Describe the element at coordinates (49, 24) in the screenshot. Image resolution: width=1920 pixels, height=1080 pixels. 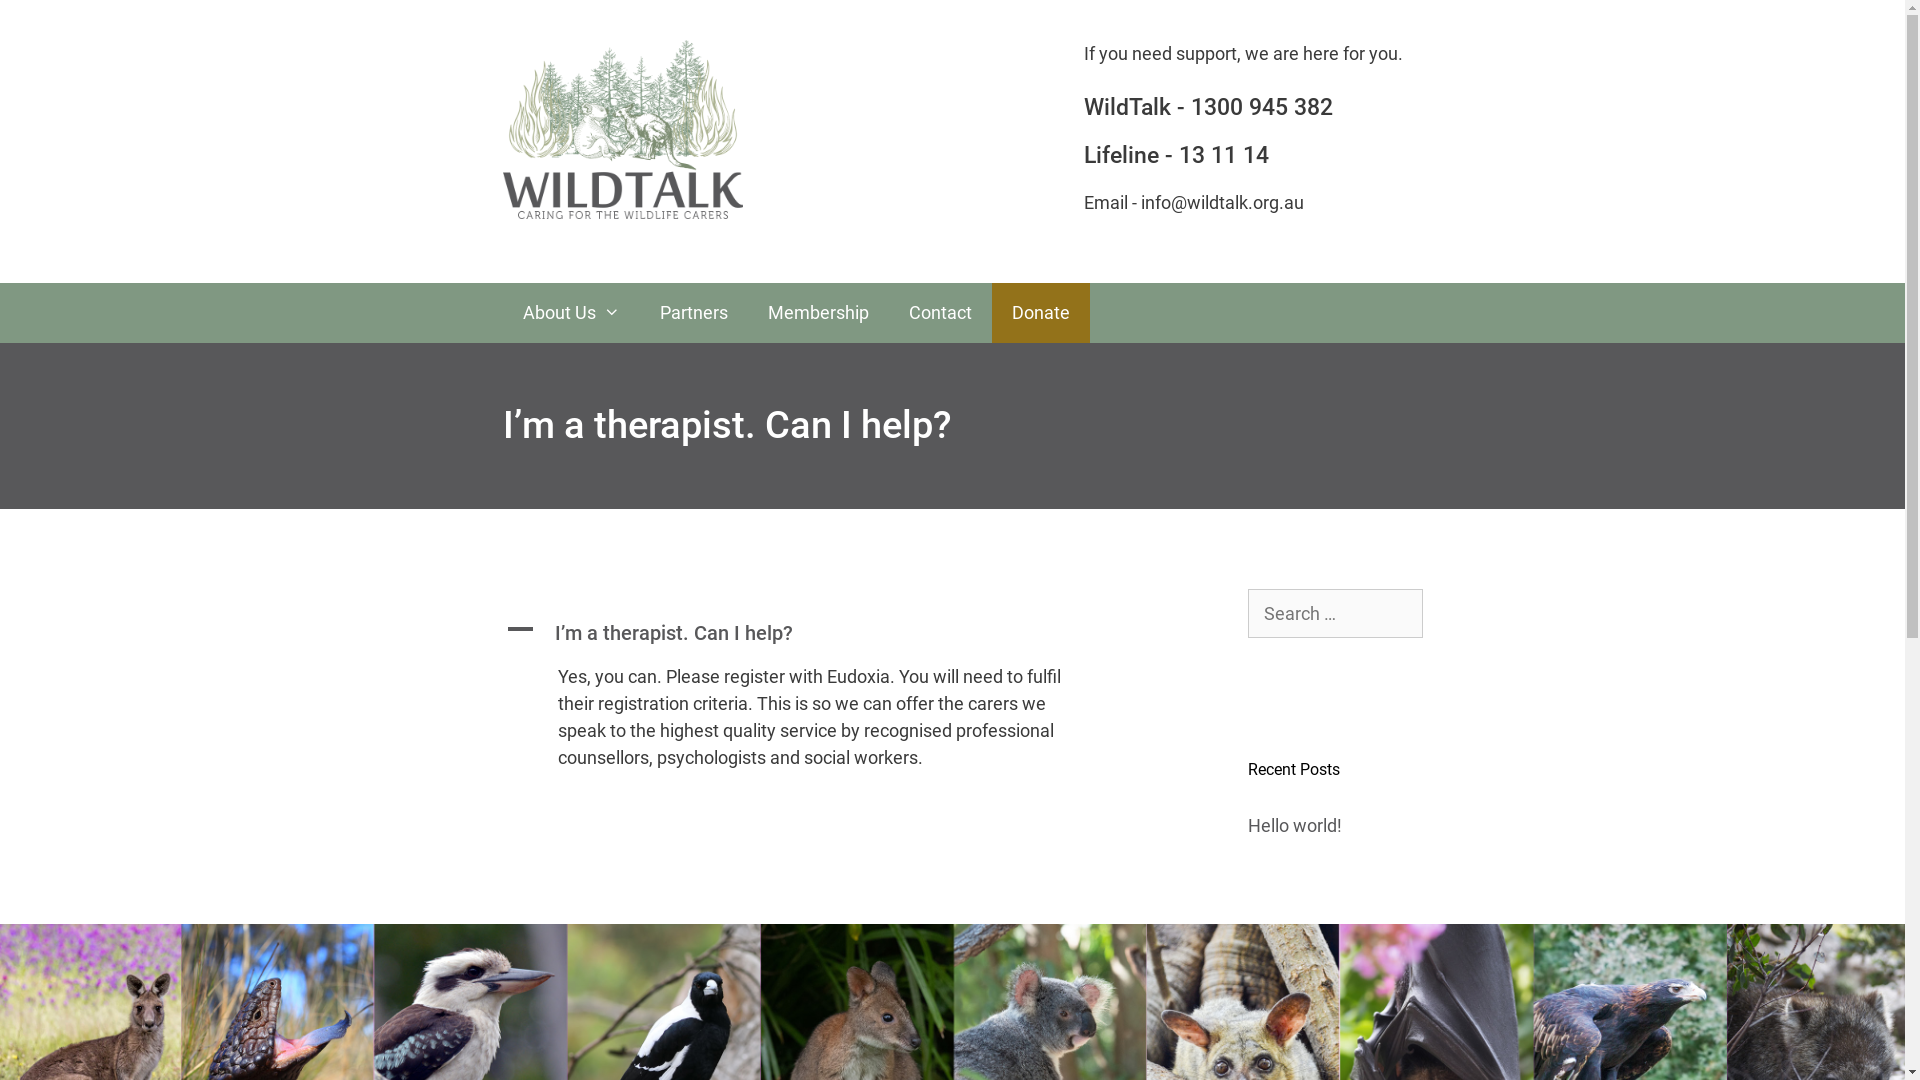
I see `Search` at that location.